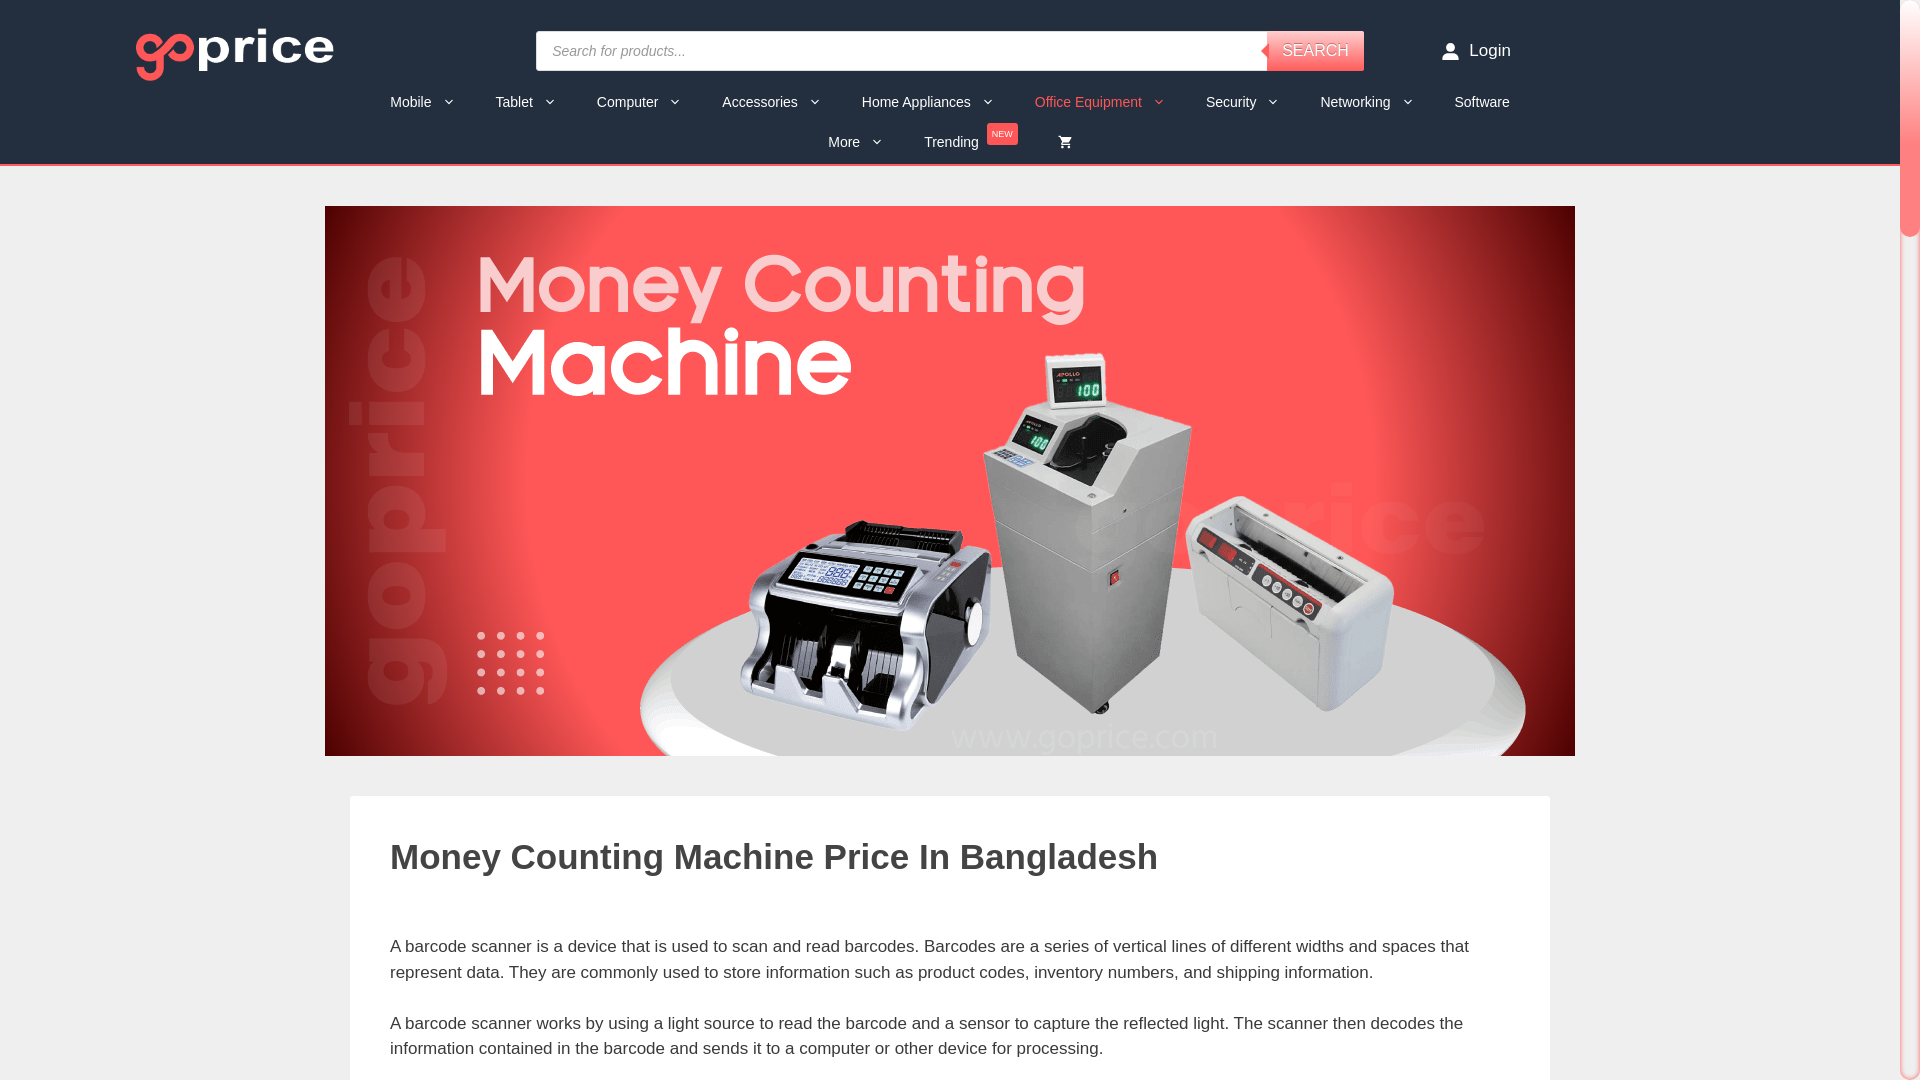 This screenshot has width=1920, height=1080. Describe the element at coordinates (1065, 142) in the screenshot. I see `View your shopping cart` at that location.